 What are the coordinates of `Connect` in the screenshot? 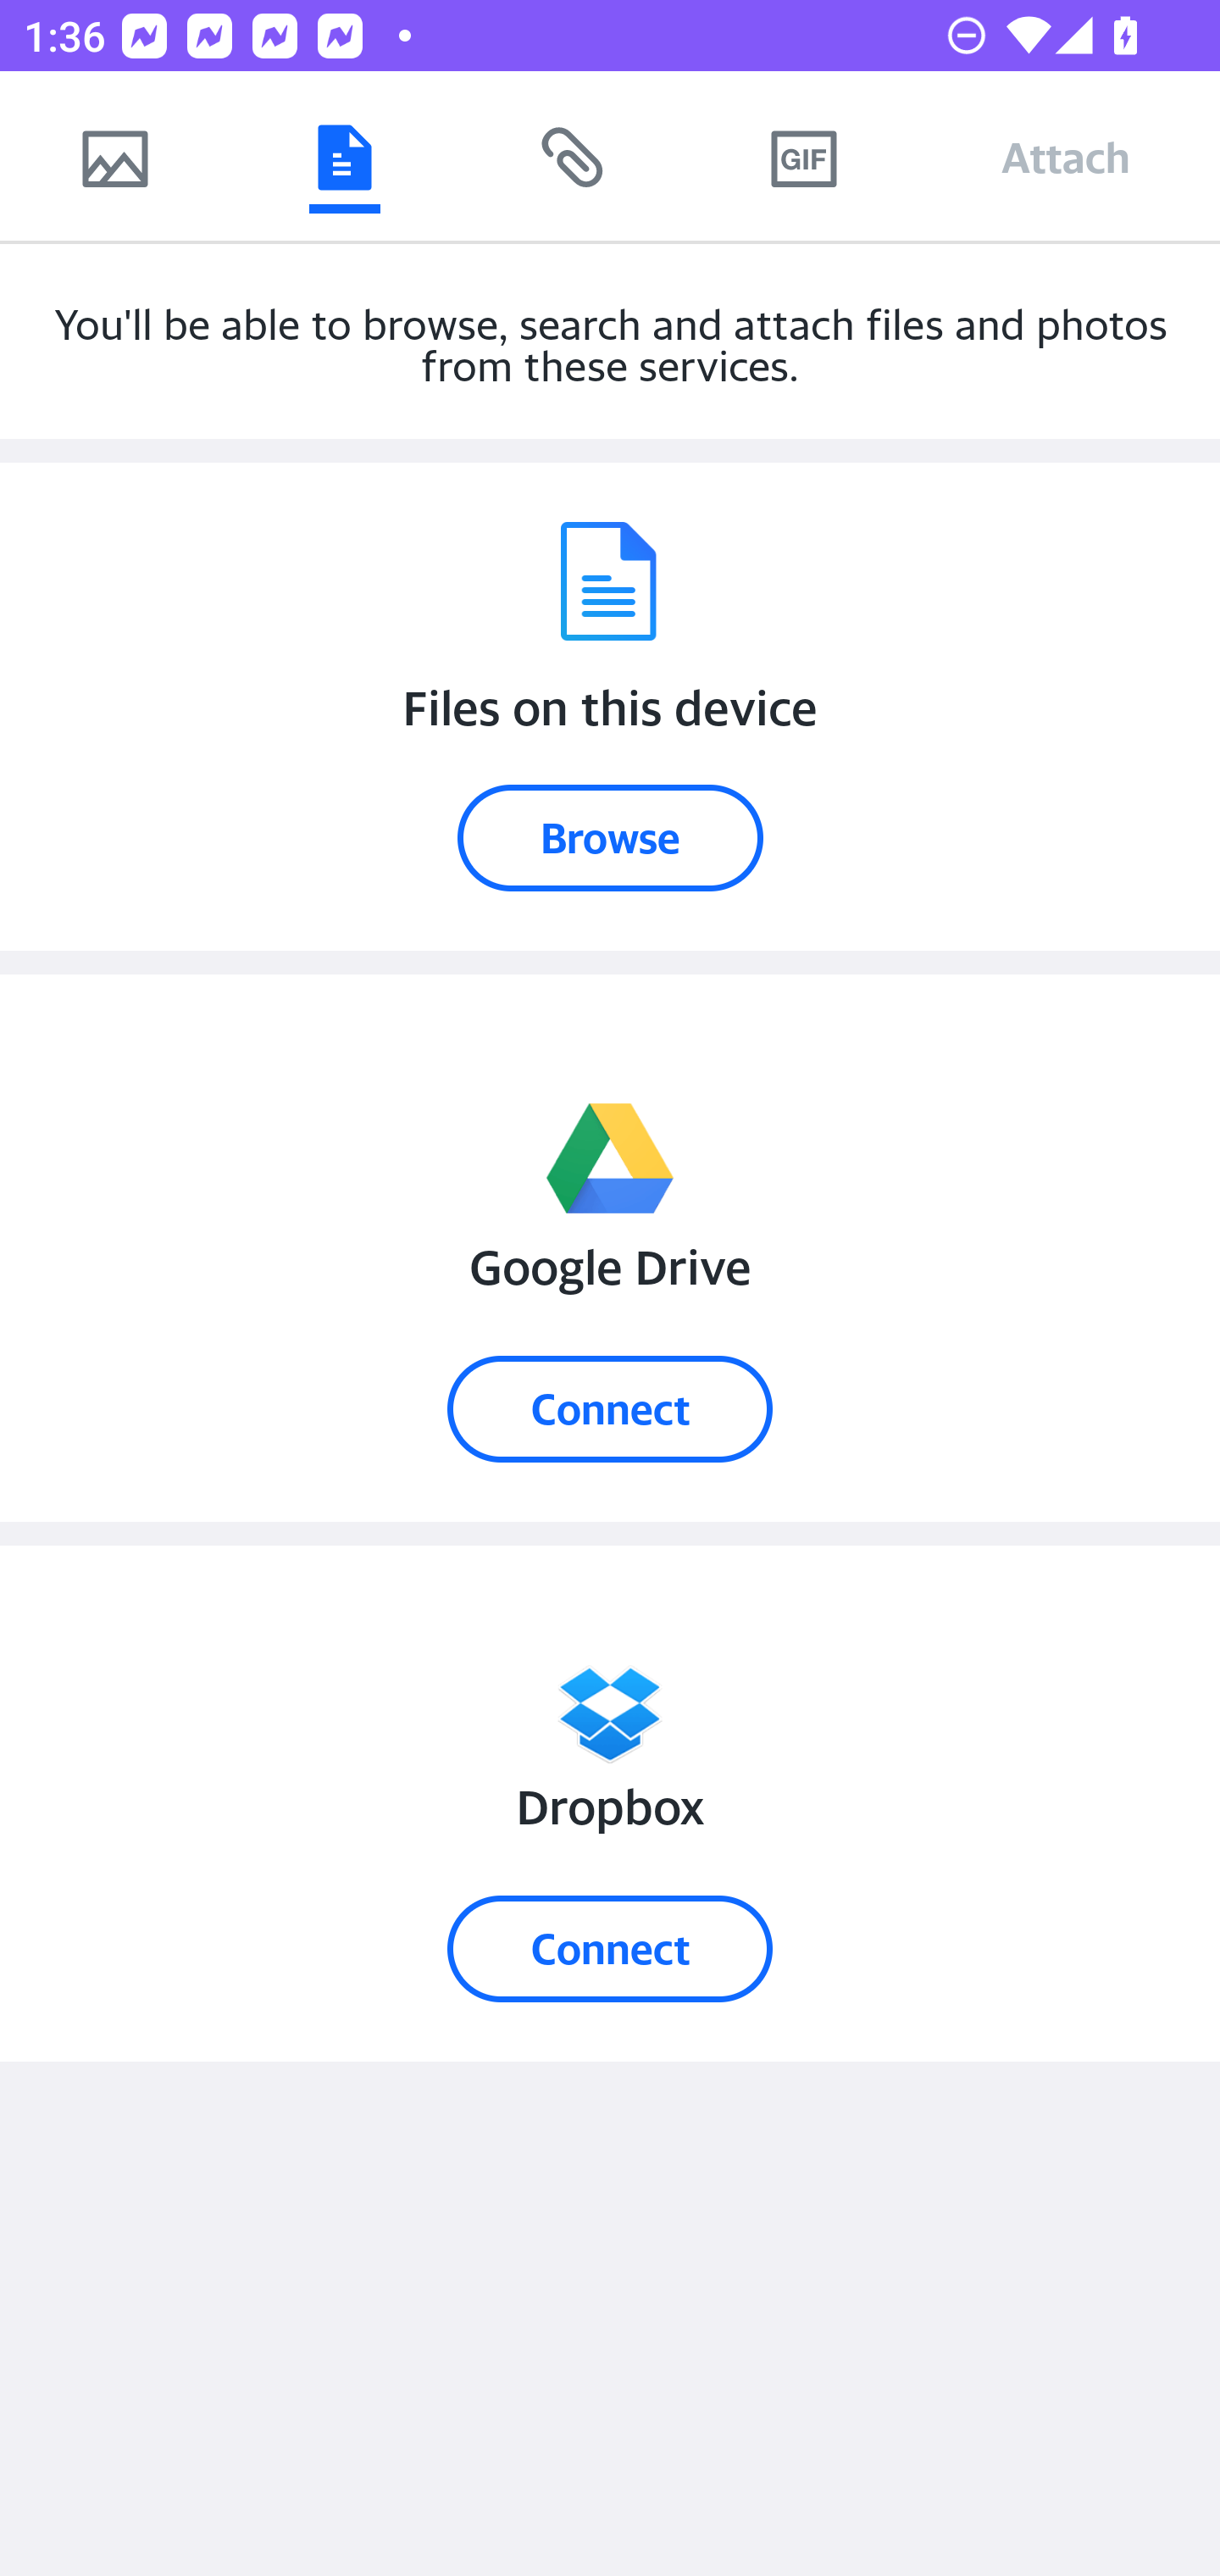 It's located at (610, 1408).